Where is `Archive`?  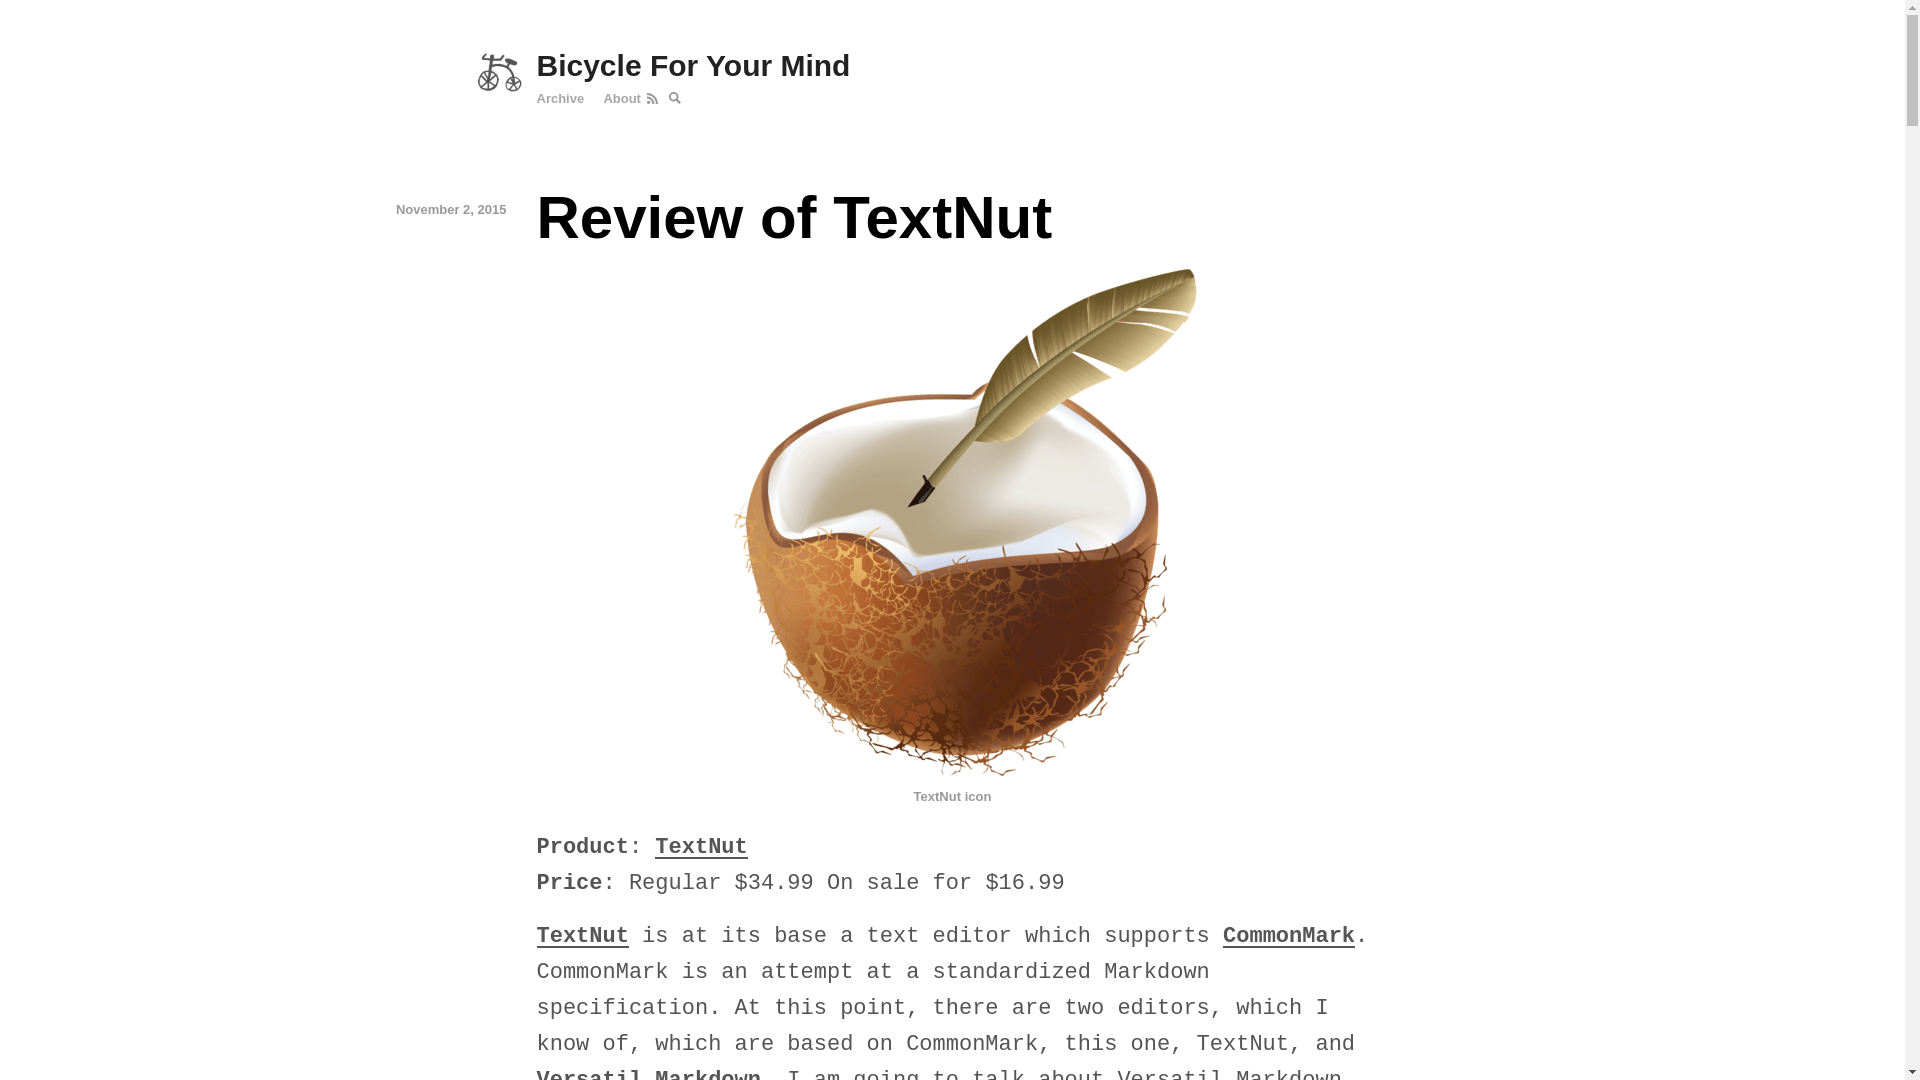 Archive is located at coordinates (559, 98).